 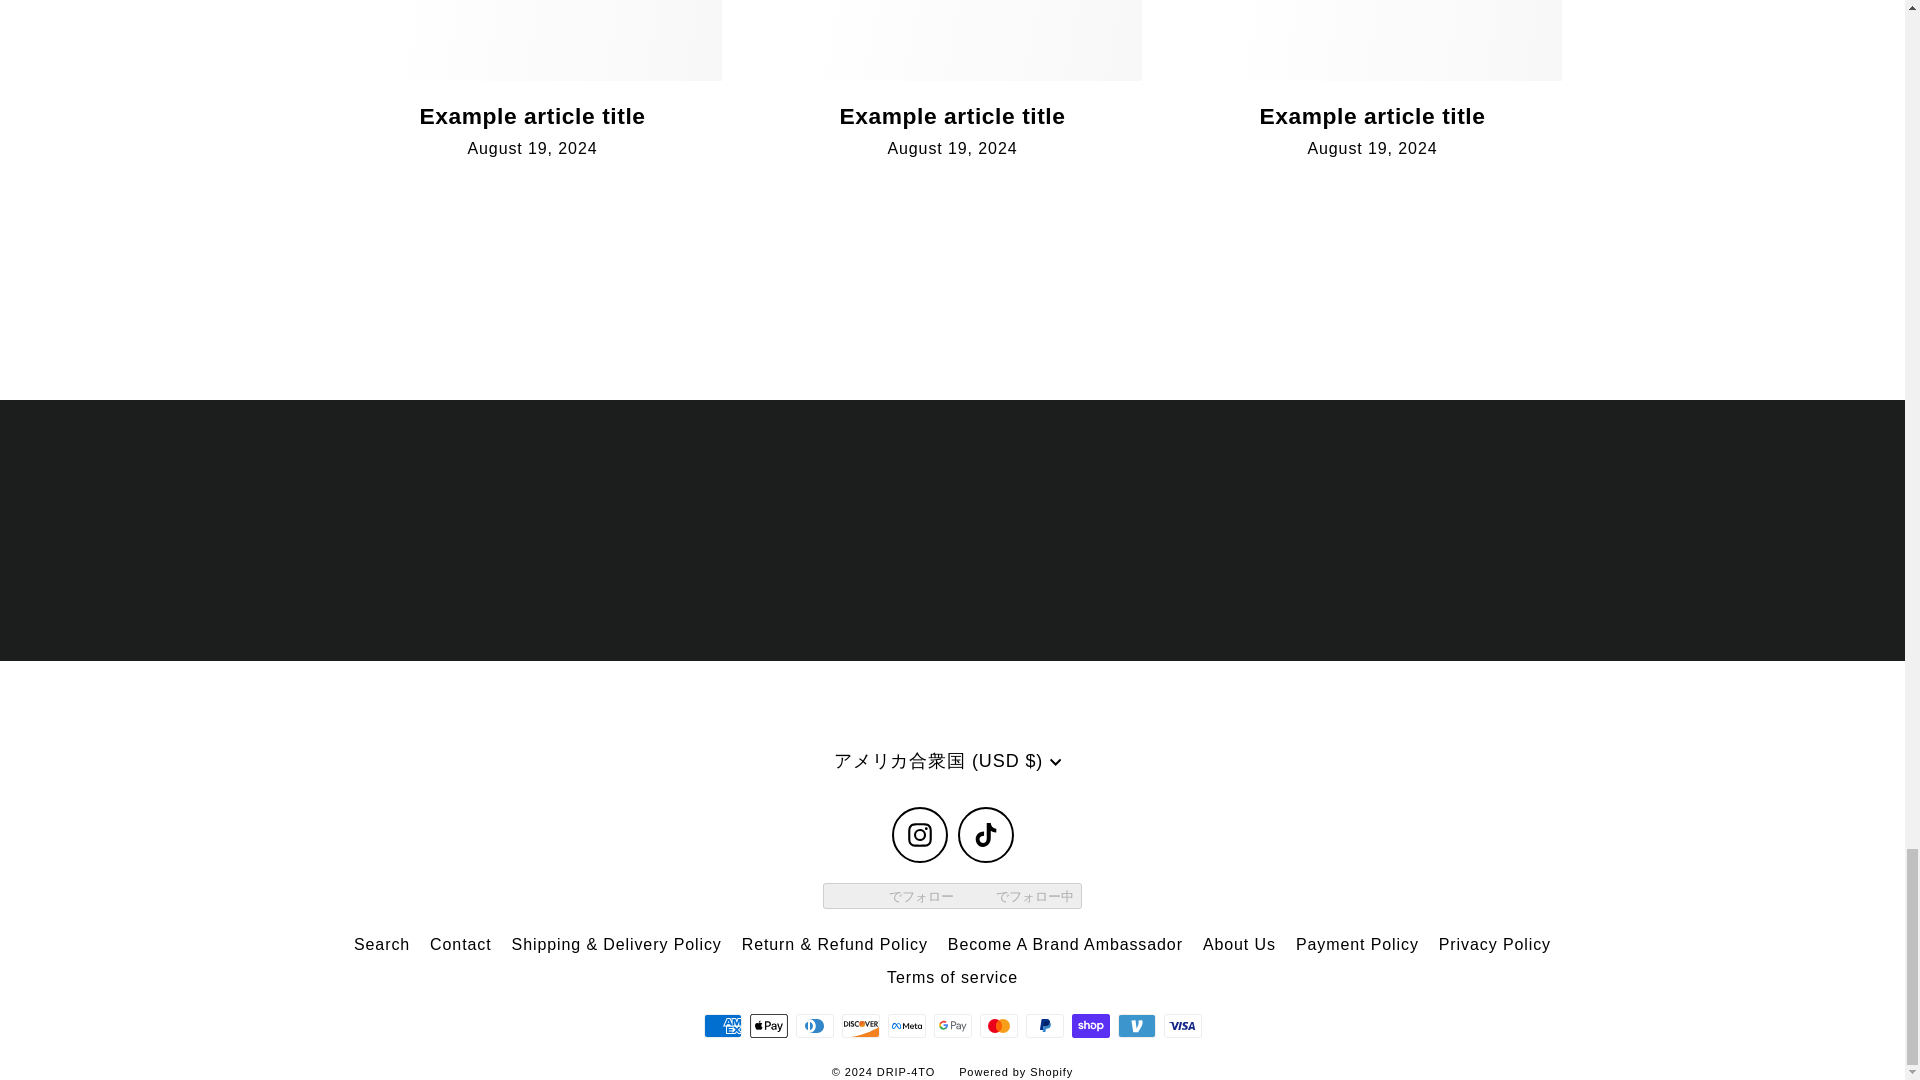 I want to click on Meta Pay, so click(x=906, y=1026).